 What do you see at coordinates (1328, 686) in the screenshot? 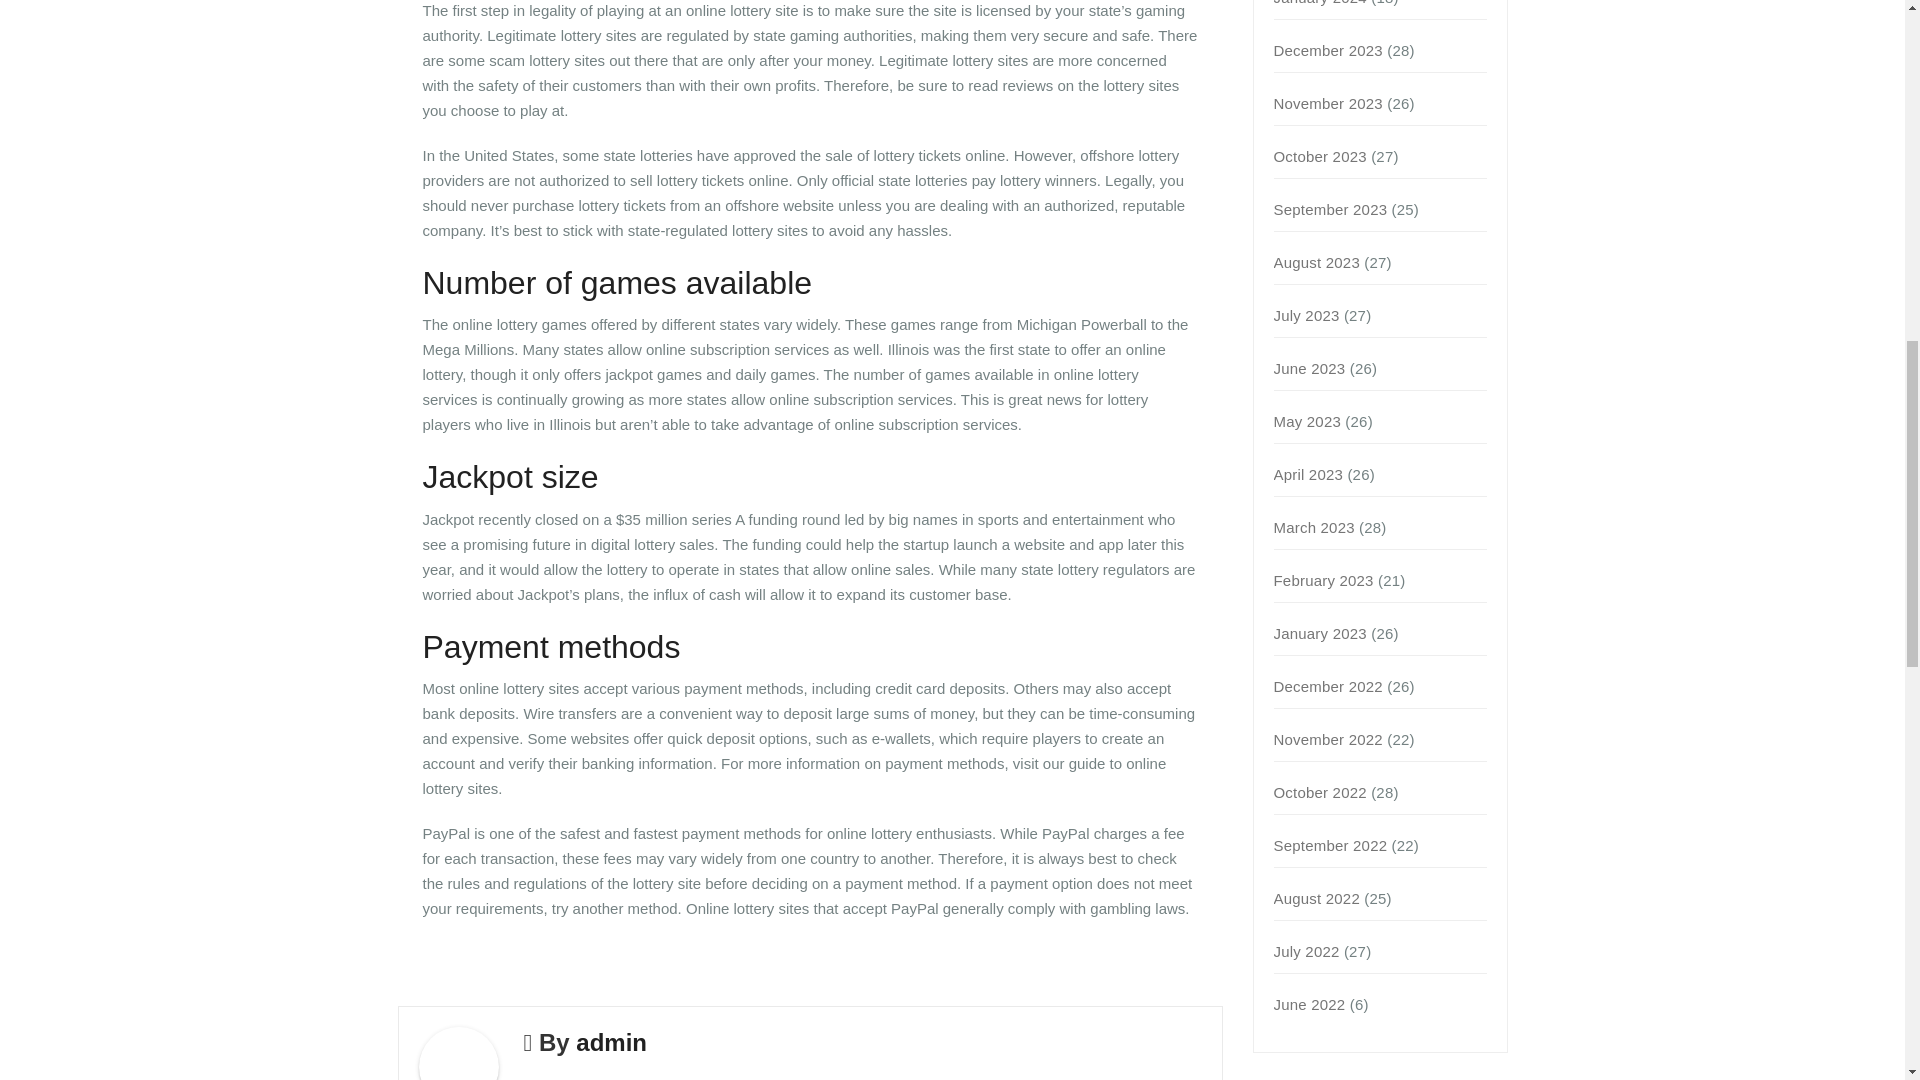
I see `December 2022` at bounding box center [1328, 686].